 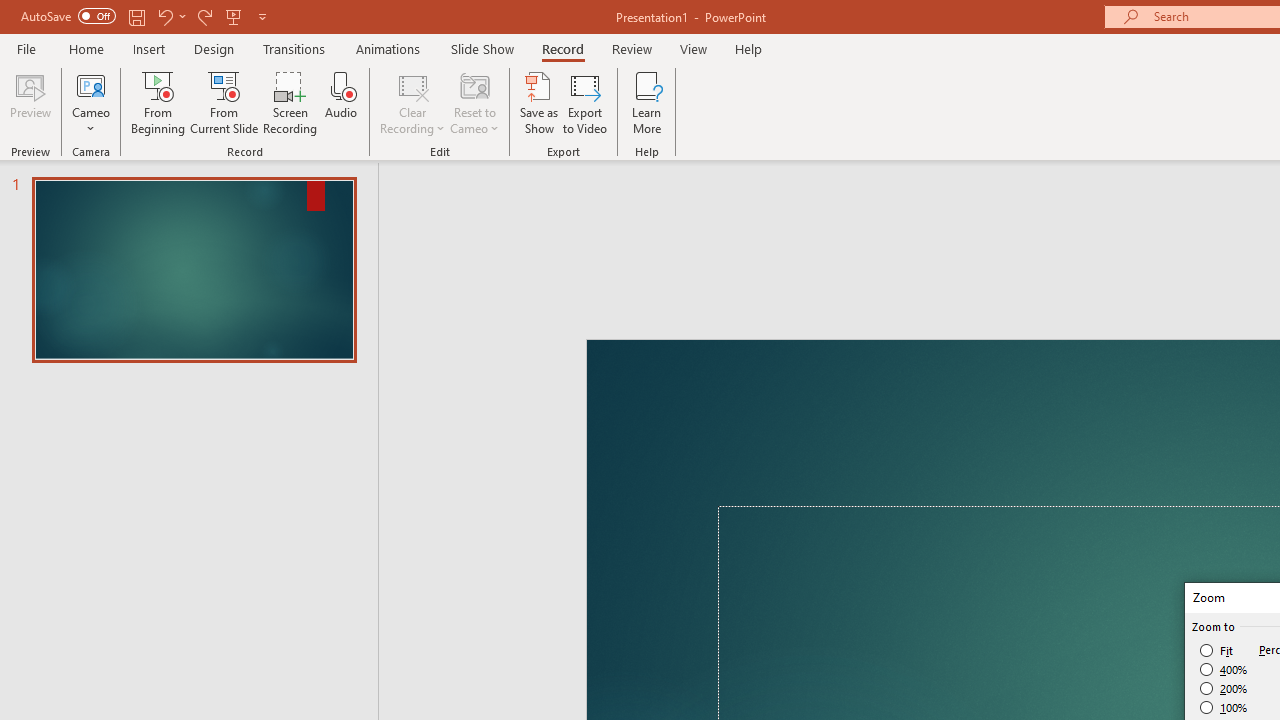 What do you see at coordinates (140, 32) in the screenshot?
I see `AutoSave` at bounding box center [140, 32].